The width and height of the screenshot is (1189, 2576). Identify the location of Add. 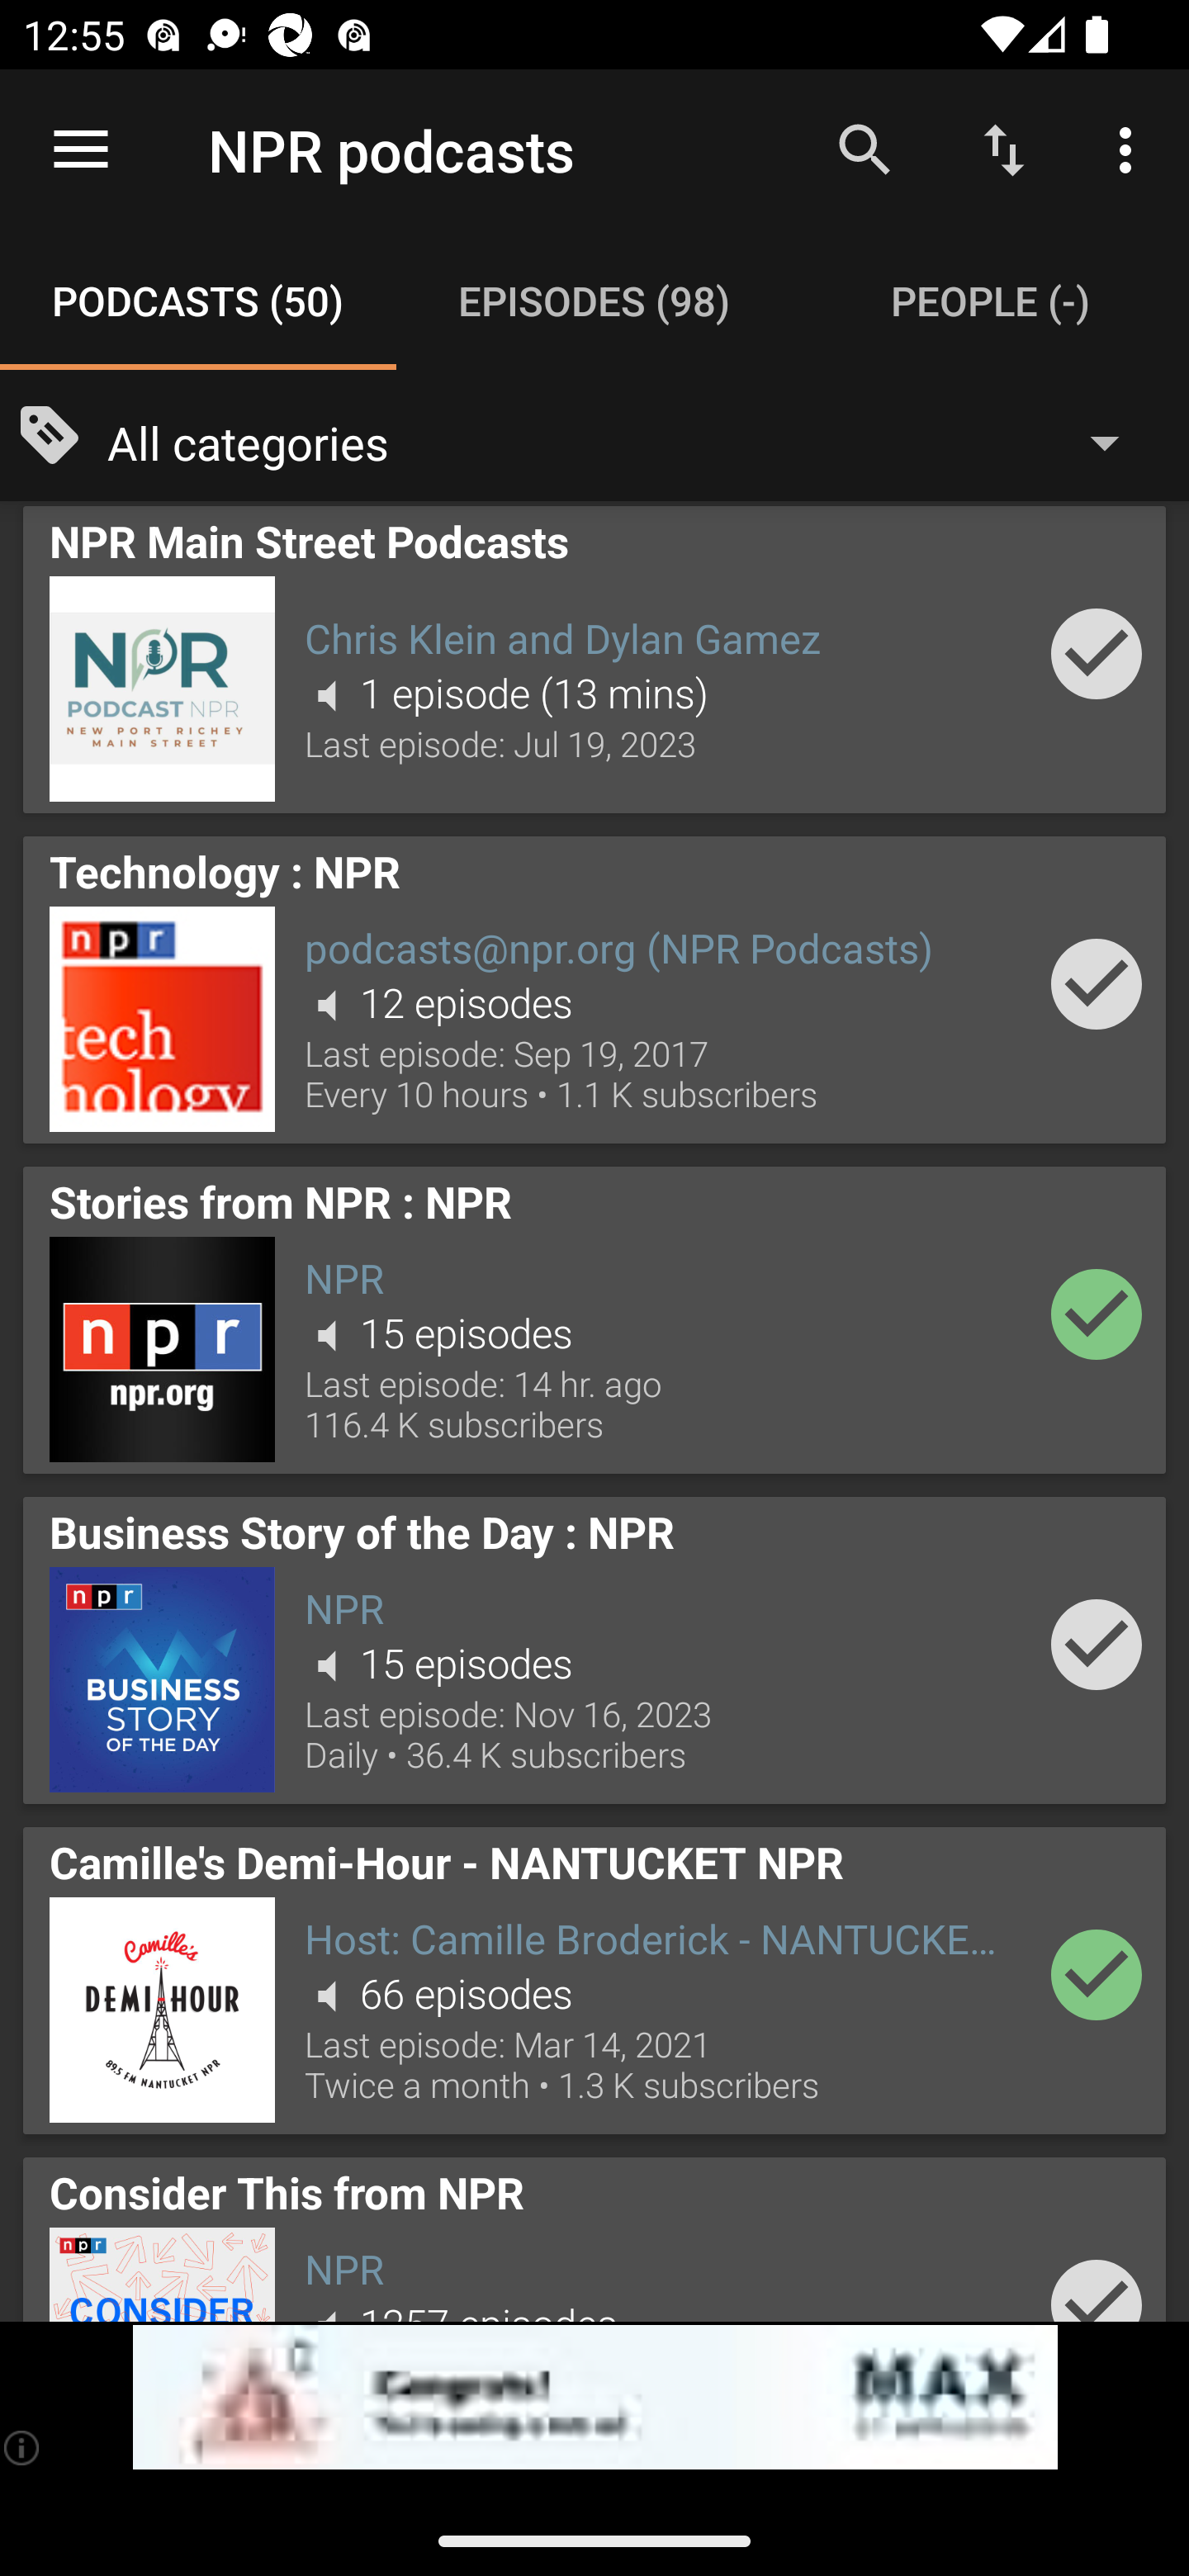
(1097, 1645).